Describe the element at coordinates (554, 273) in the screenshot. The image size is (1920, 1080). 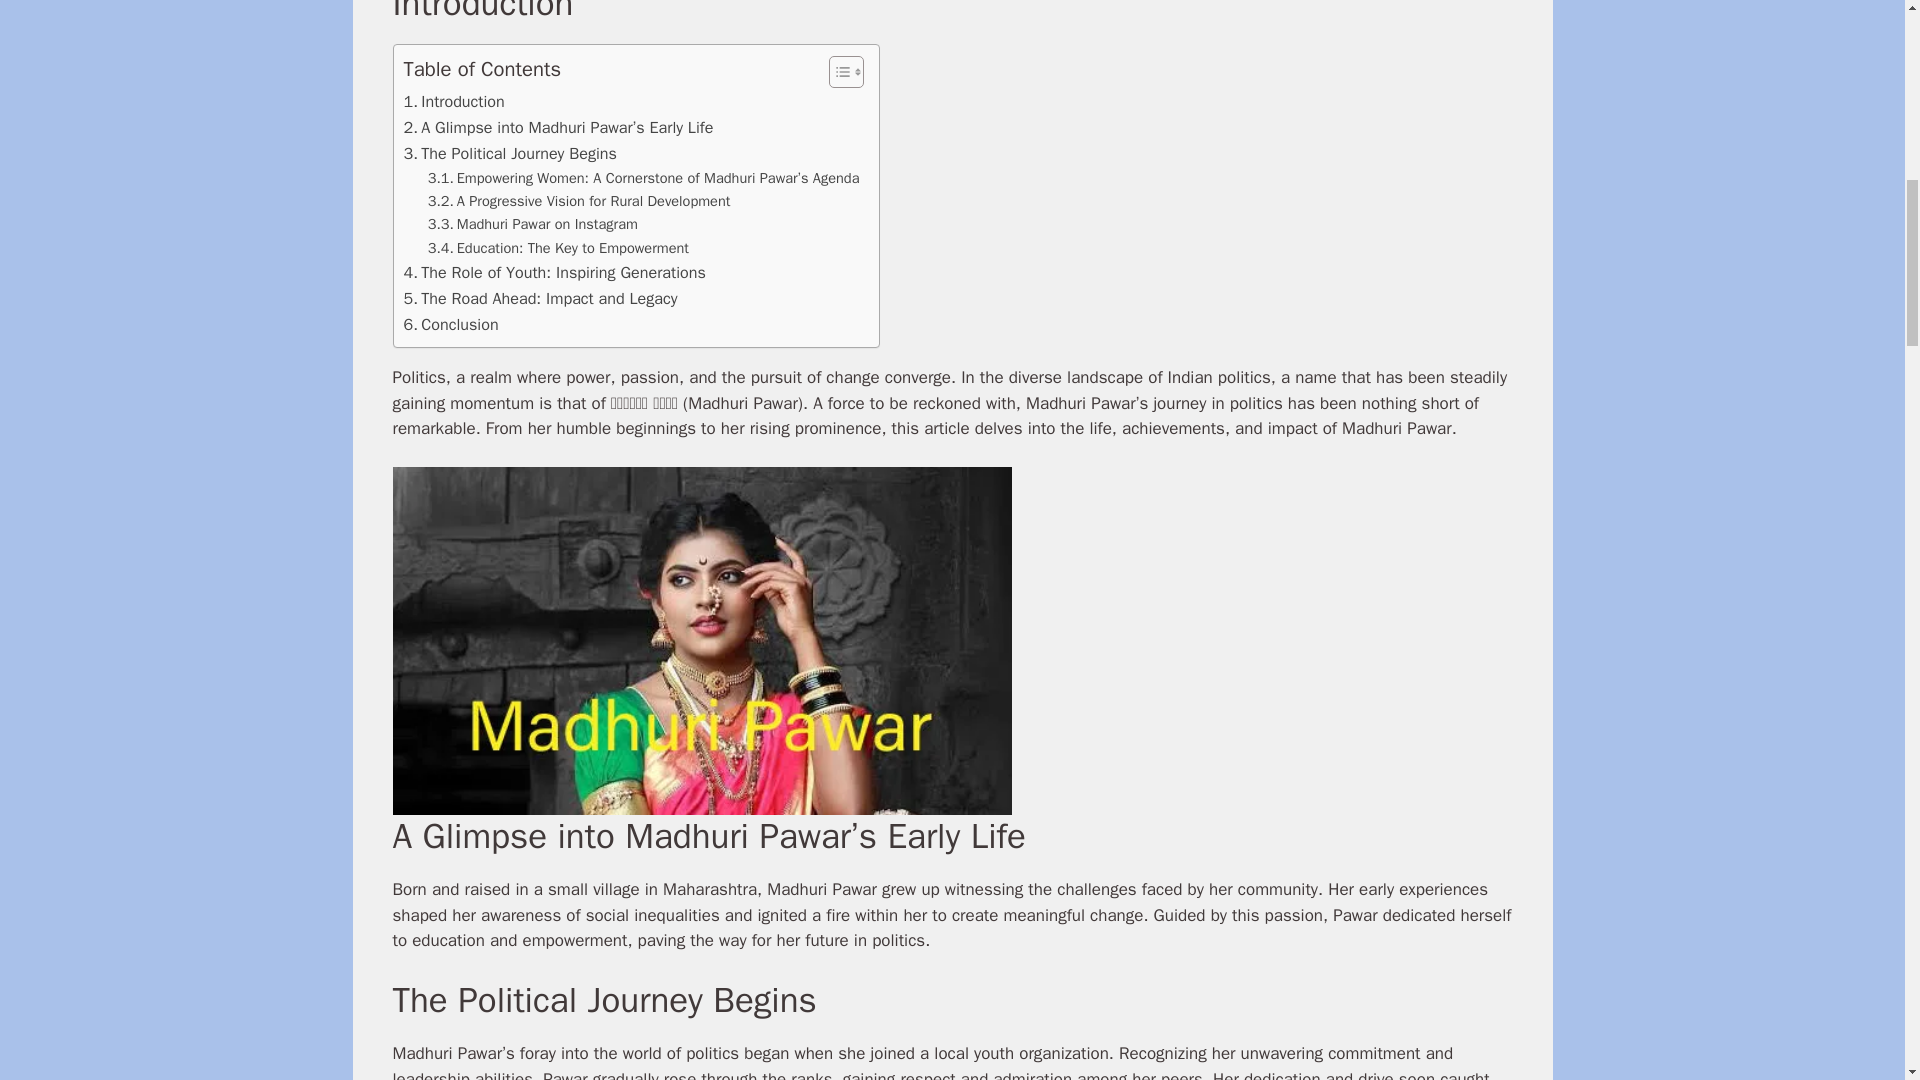
I see `The Role of Youth: Inspiring Generations` at that location.